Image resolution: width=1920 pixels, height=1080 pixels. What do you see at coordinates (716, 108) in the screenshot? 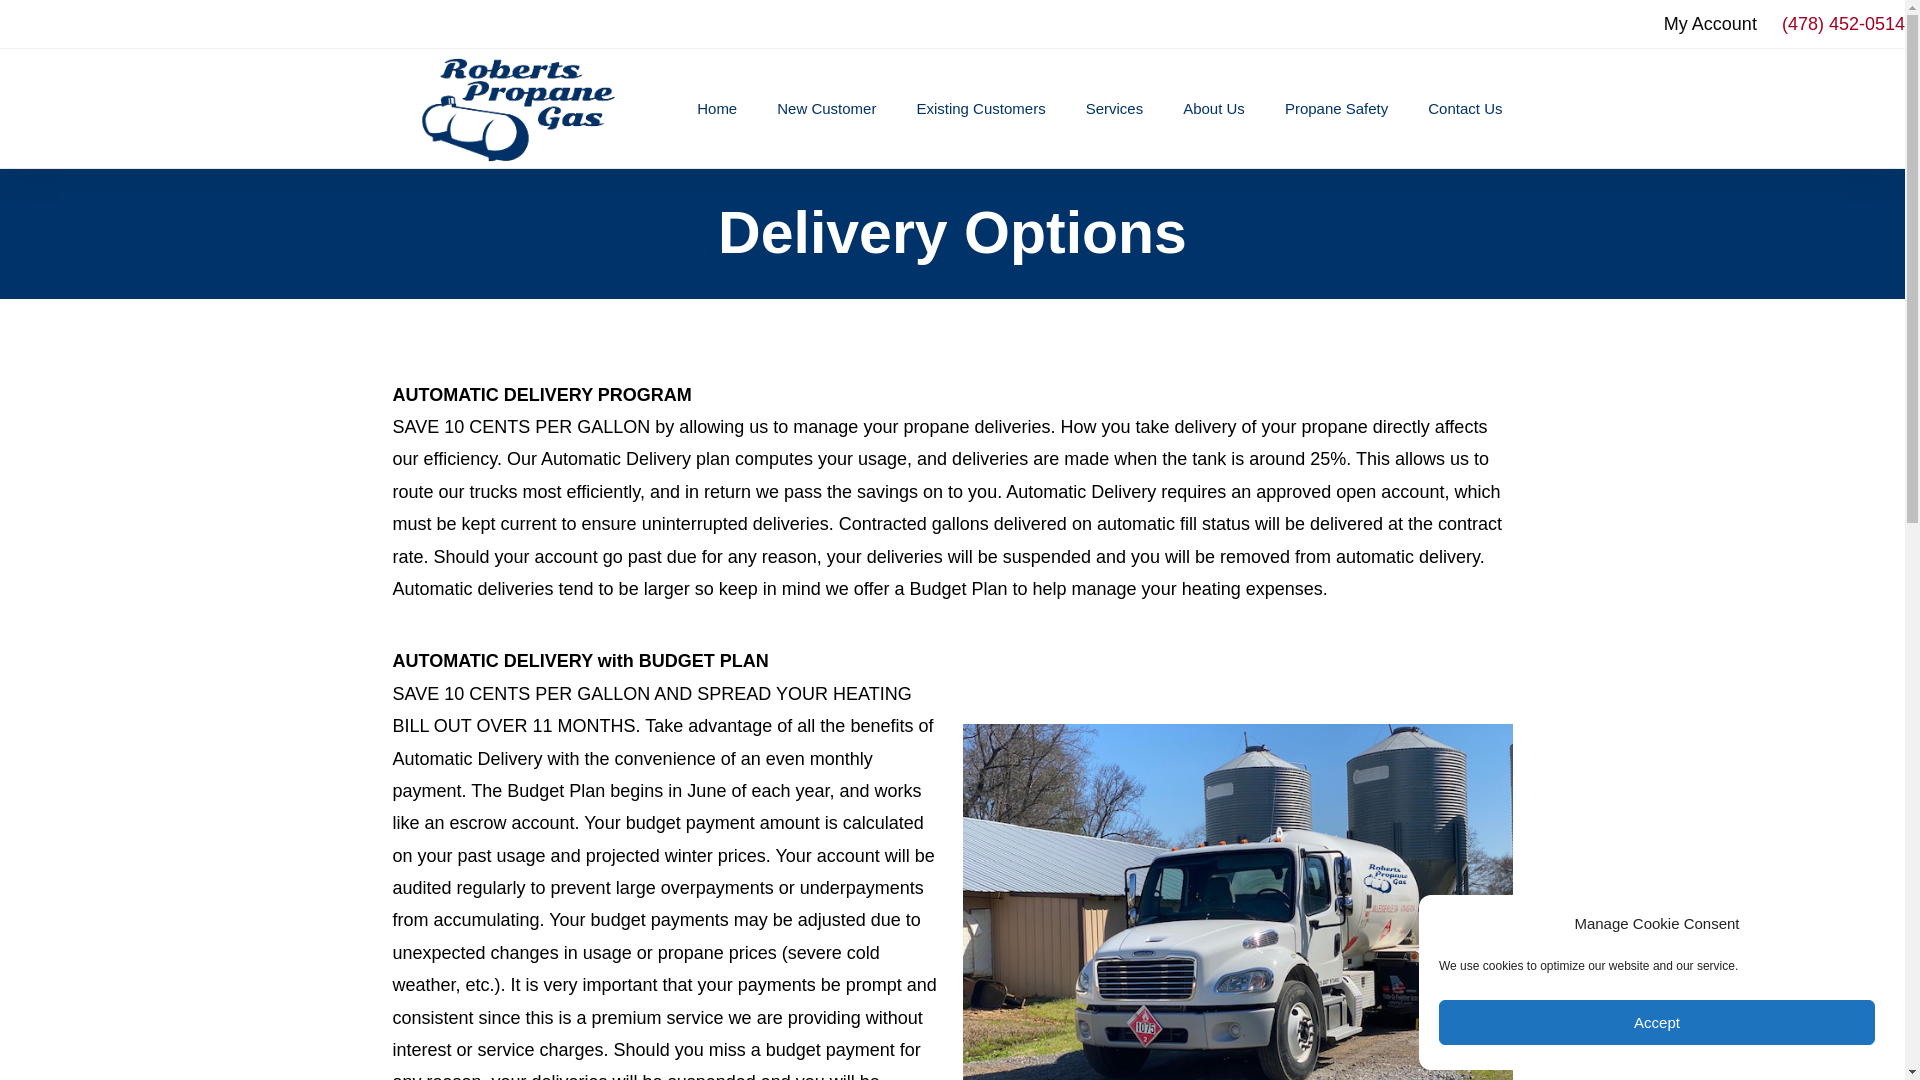
I see `Home` at bounding box center [716, 108].